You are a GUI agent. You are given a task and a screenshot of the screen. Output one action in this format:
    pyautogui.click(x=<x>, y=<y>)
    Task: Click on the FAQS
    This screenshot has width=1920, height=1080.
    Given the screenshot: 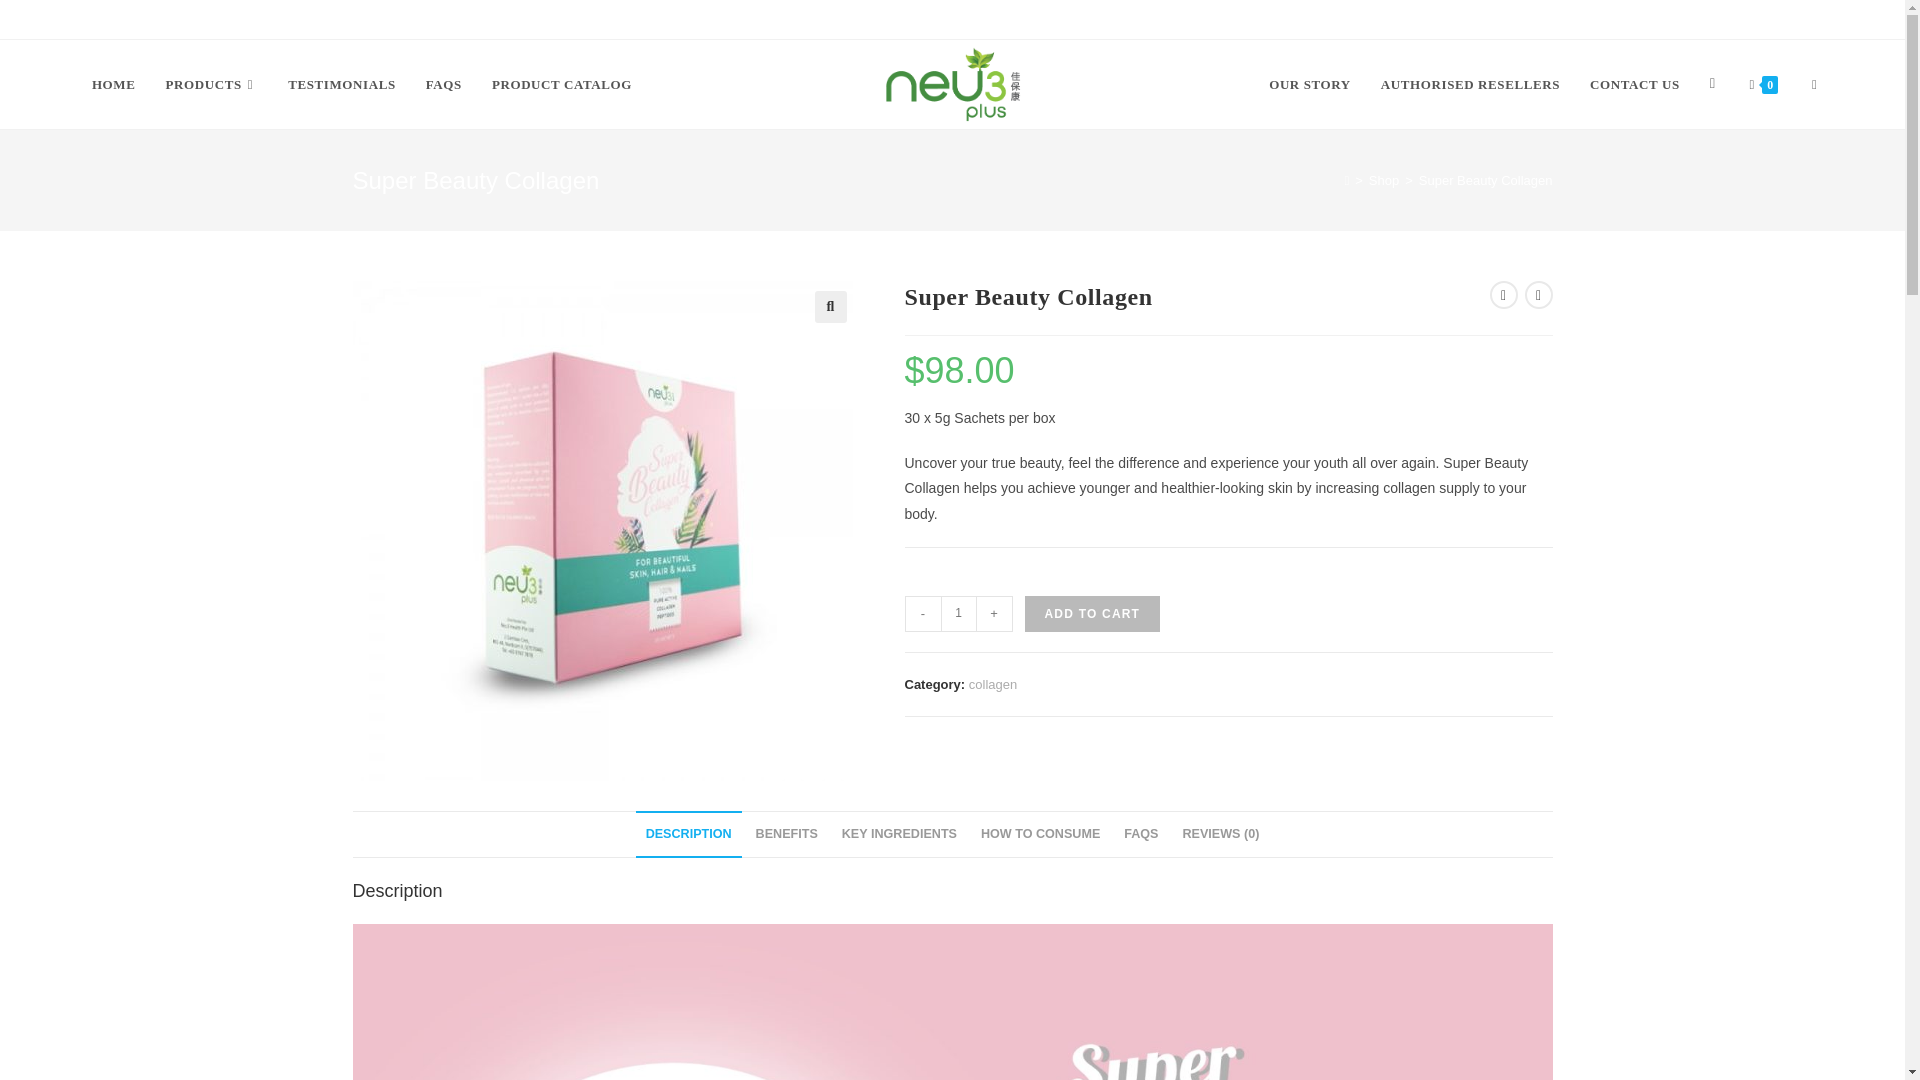 What is the action you would take?
    pyautogui.click(x=443, y=84)
    